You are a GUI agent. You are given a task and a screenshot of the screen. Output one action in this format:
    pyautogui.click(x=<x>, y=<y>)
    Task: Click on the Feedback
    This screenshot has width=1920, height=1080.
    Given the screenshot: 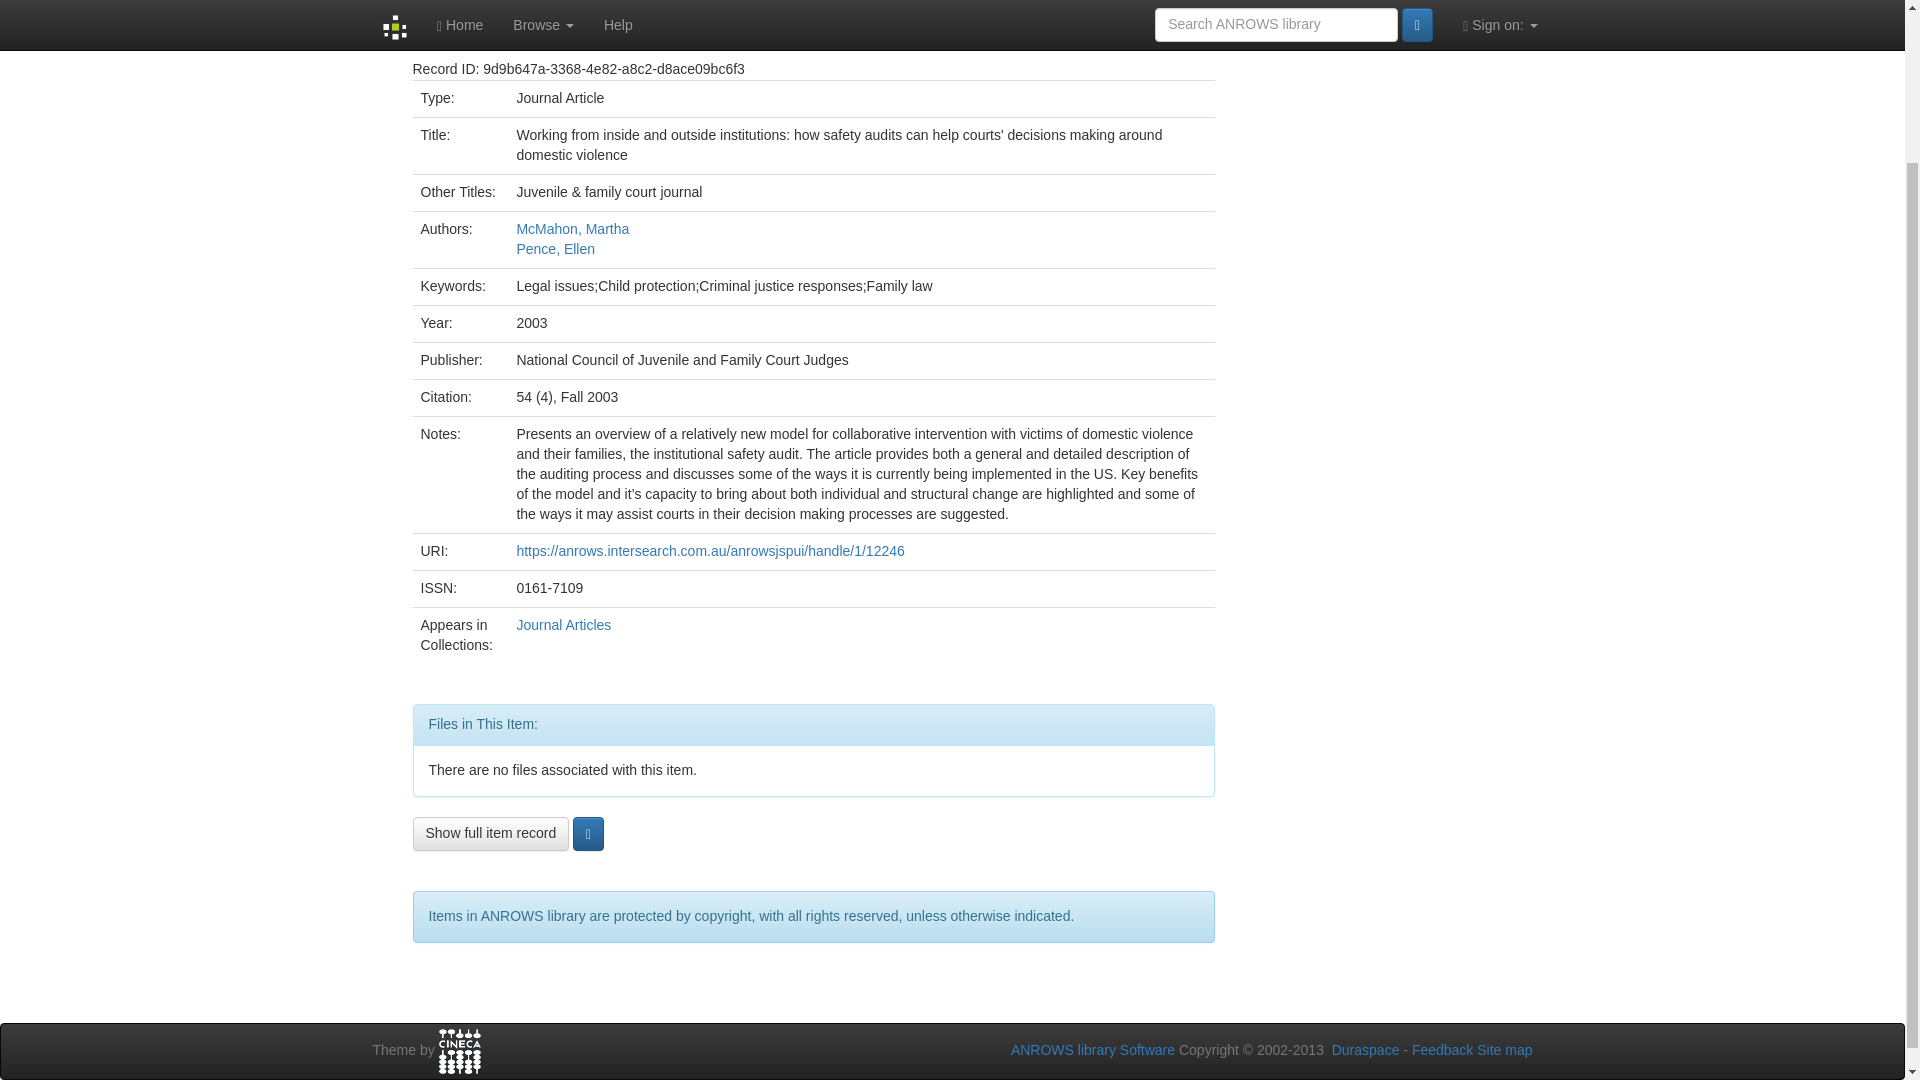 What is the action you would take?
    pyautogui.click(x=1442, y=1050)
    